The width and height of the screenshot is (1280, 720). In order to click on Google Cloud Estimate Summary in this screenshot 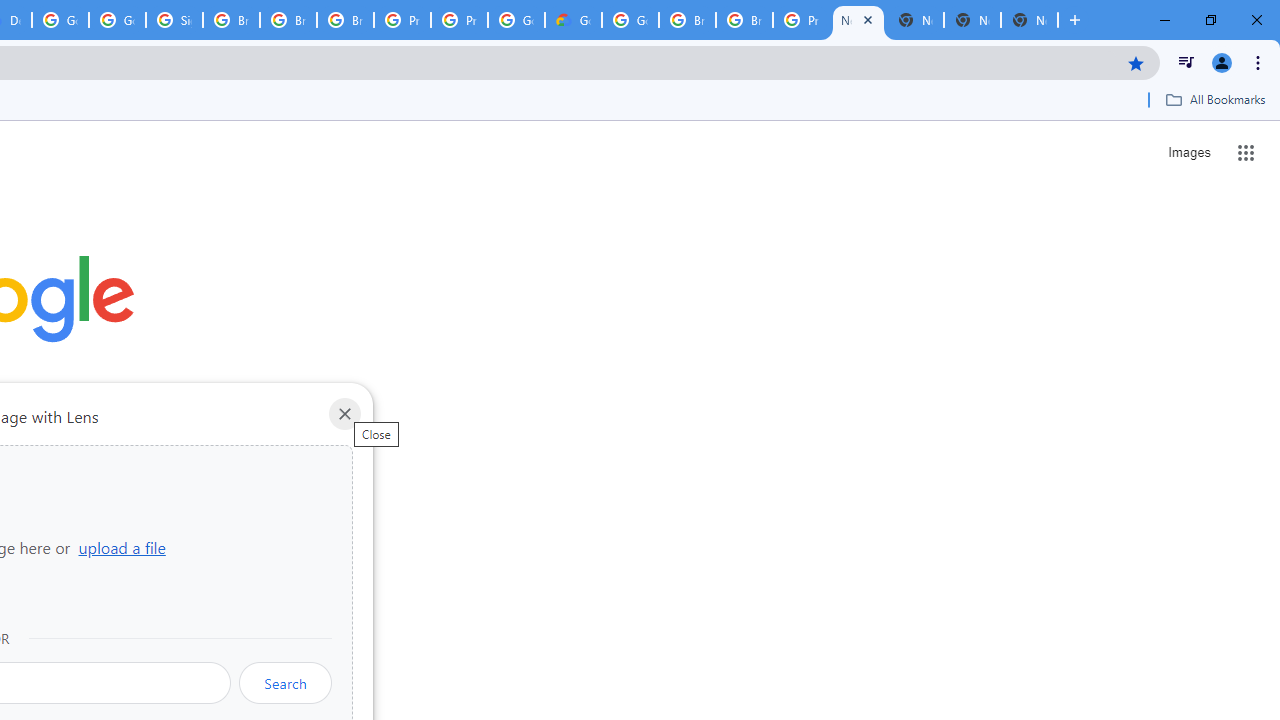, I will do `click(573, 20)`.